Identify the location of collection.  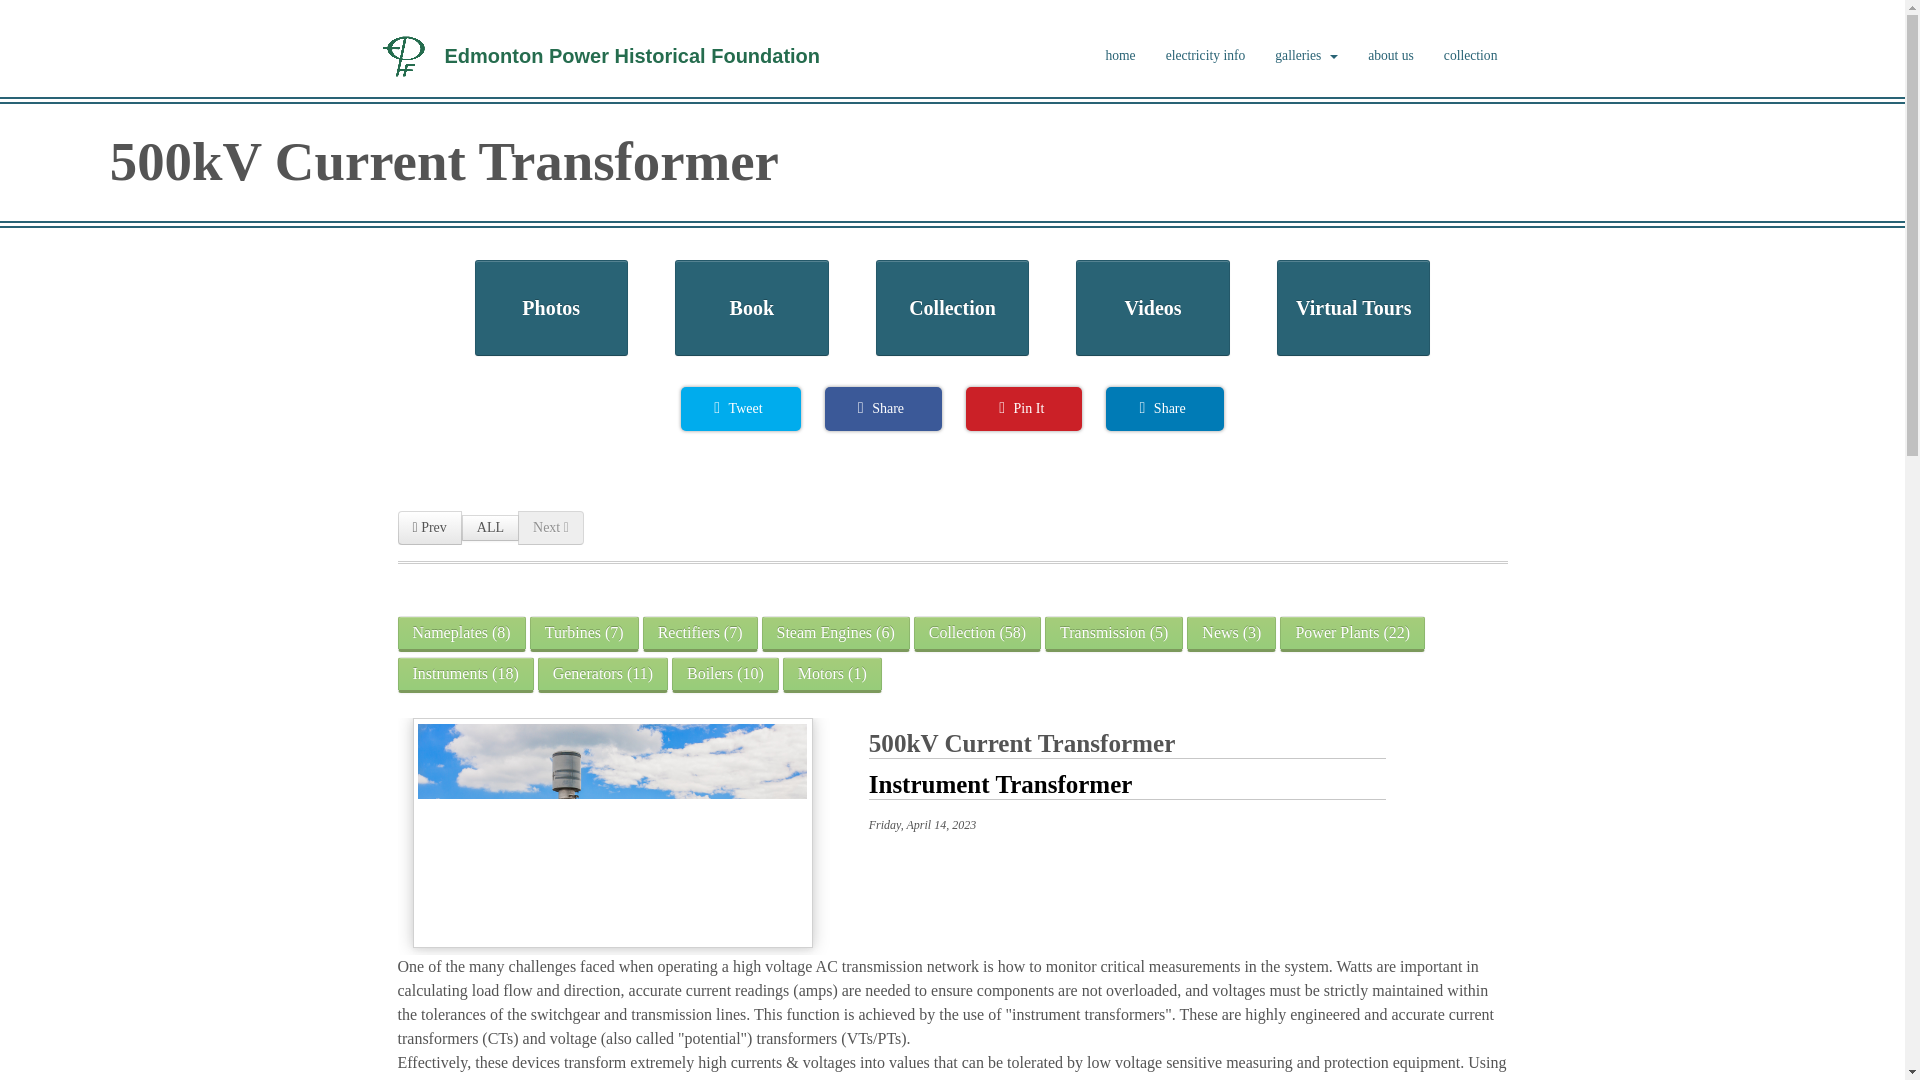
(1470, 56).